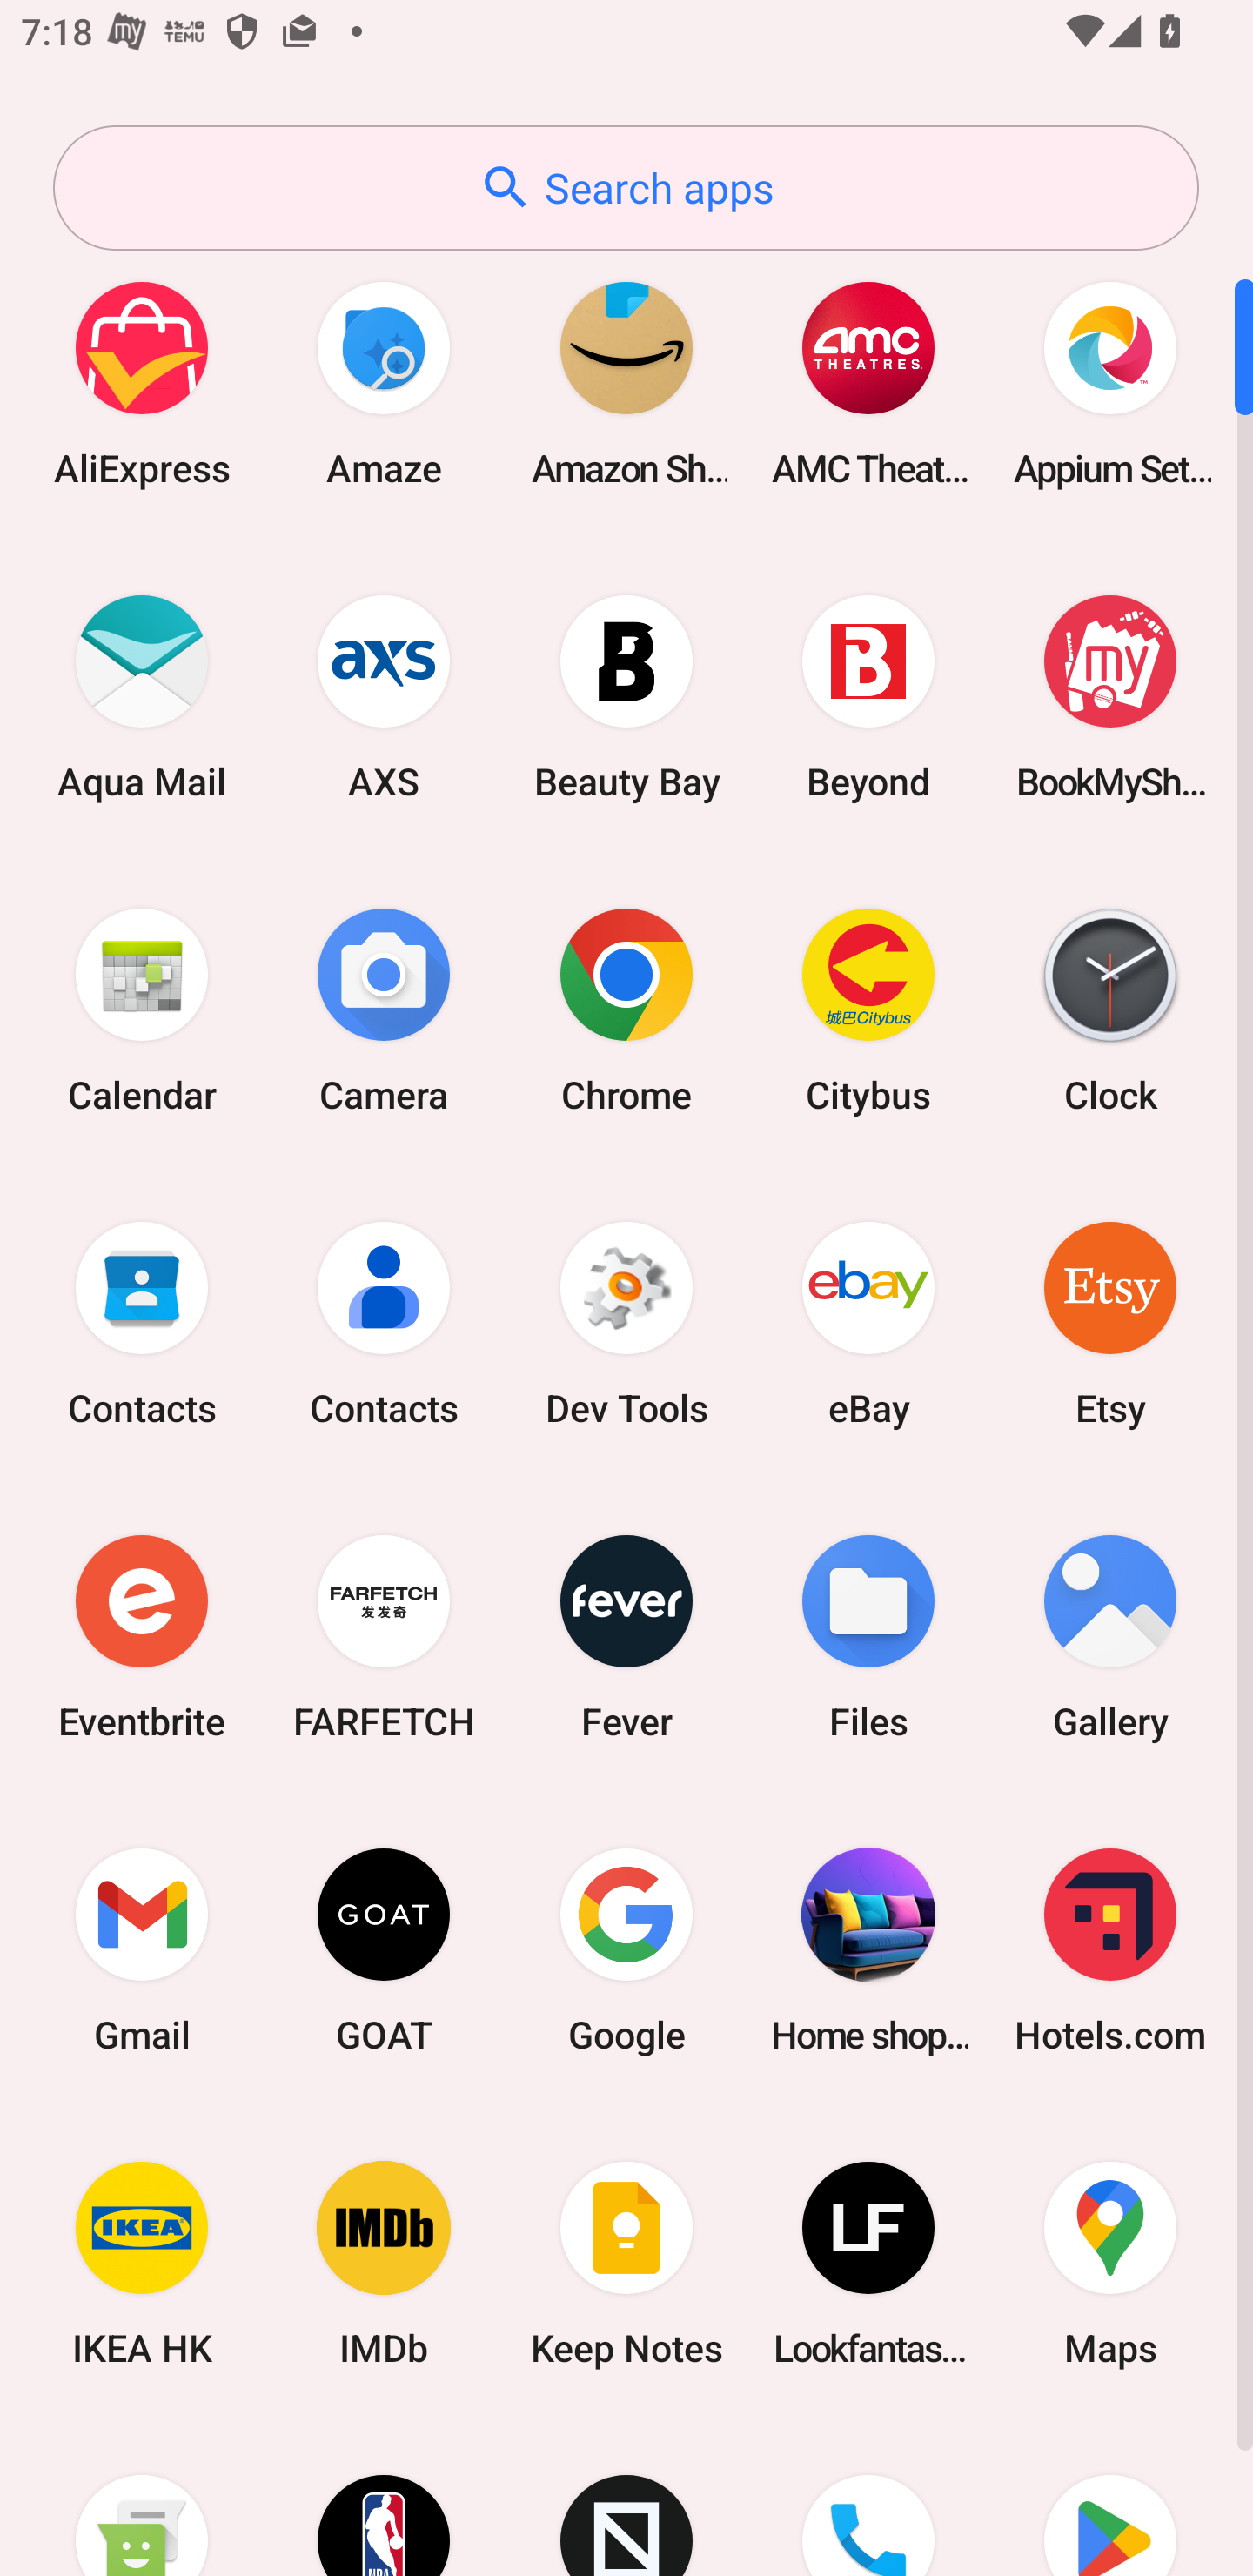 The height and width of the screenshot is (2576, 1253). I want to click on Dev Tools, so click(626, 1323).